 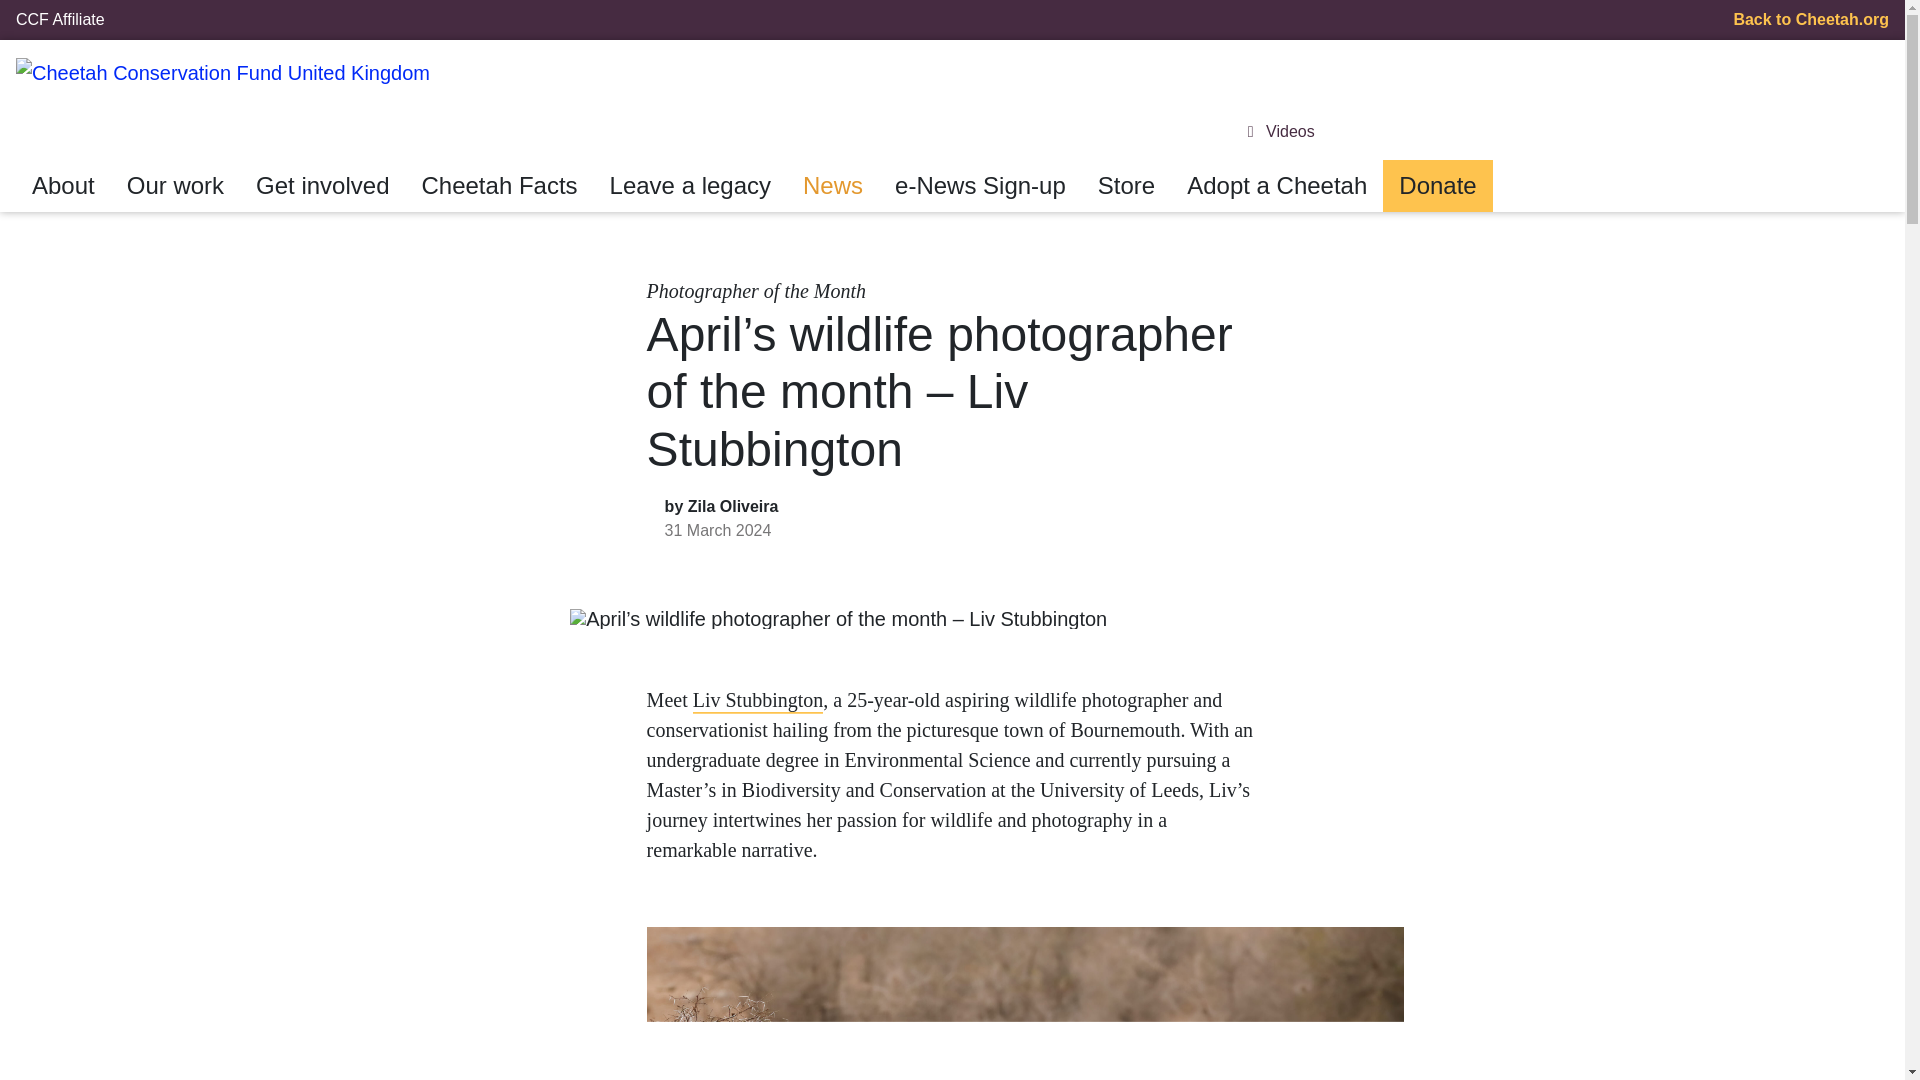 What do you see at coordinates (322, 185) in the screenshot?
I see `Get involved` at bounding box center [322, 185].